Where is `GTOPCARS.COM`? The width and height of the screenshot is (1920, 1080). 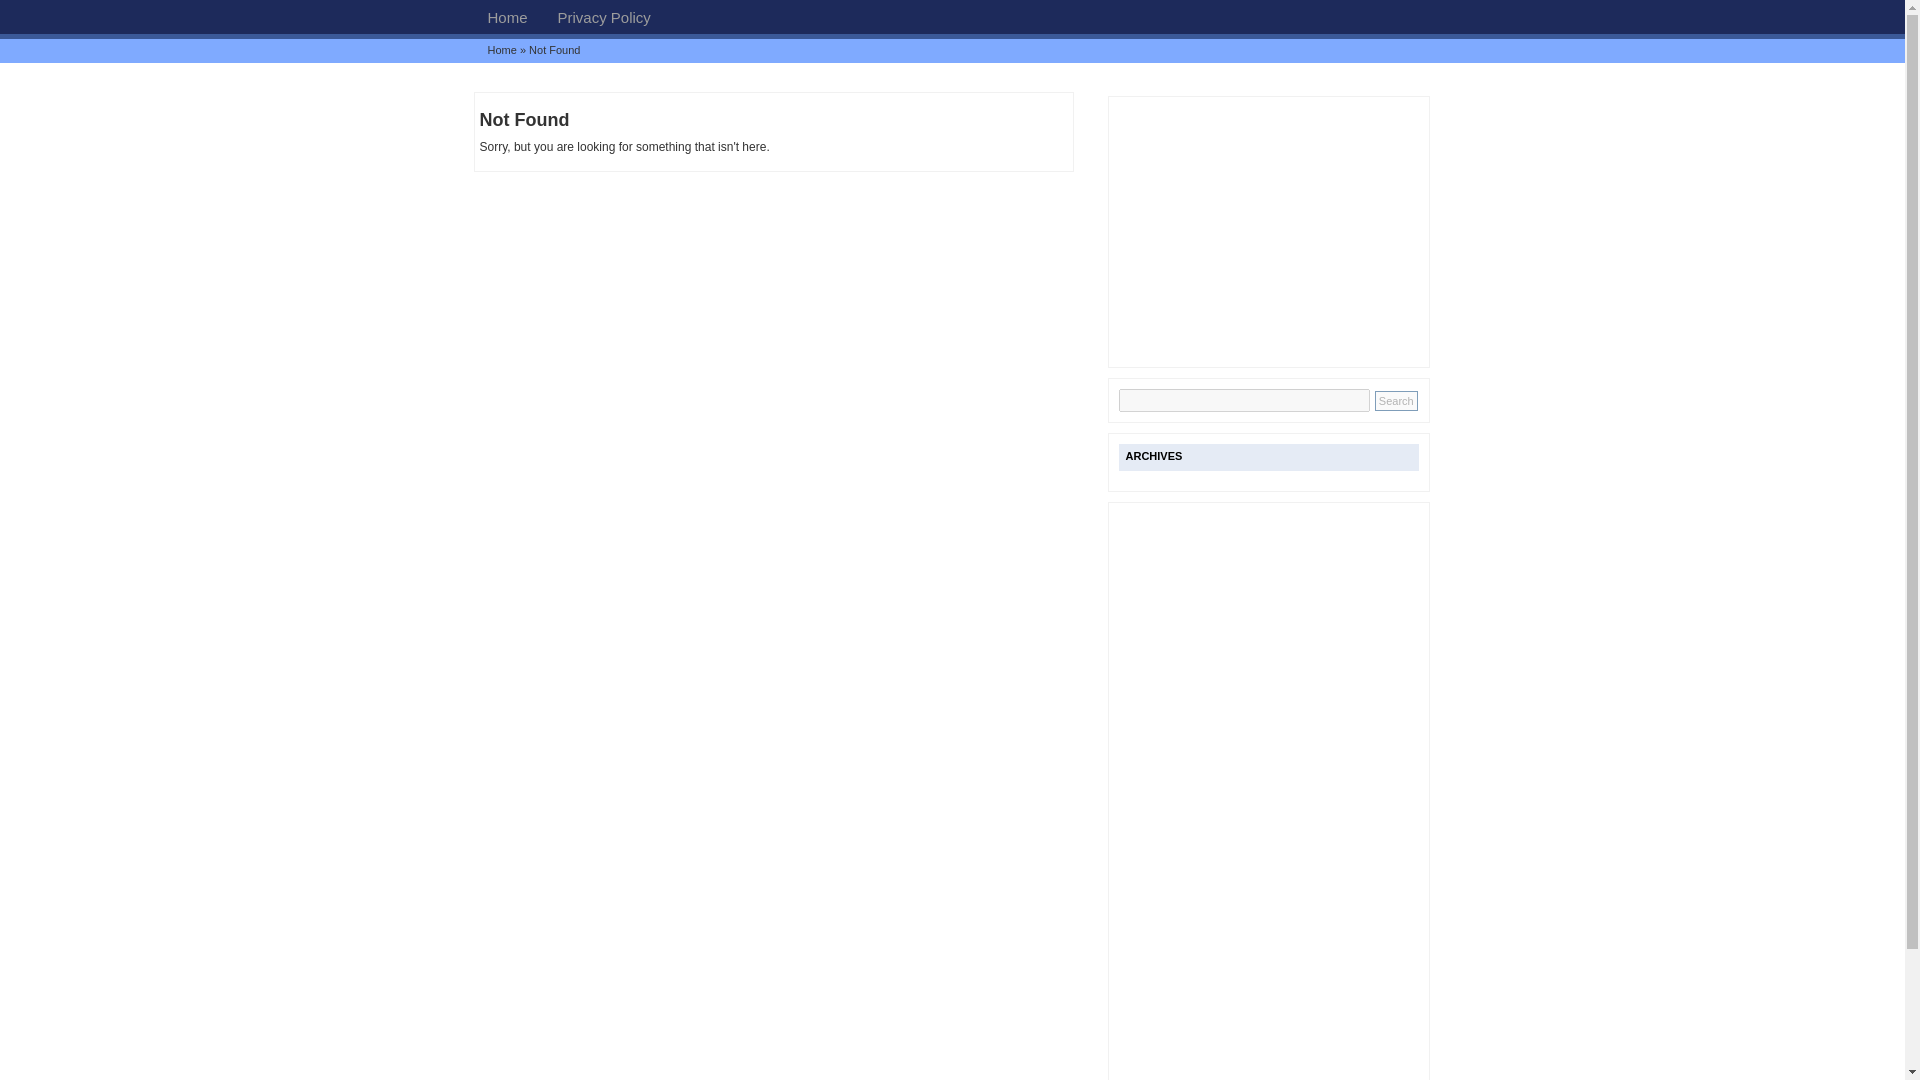 GTOPCARS.COM is located at coordinates (506, 16).